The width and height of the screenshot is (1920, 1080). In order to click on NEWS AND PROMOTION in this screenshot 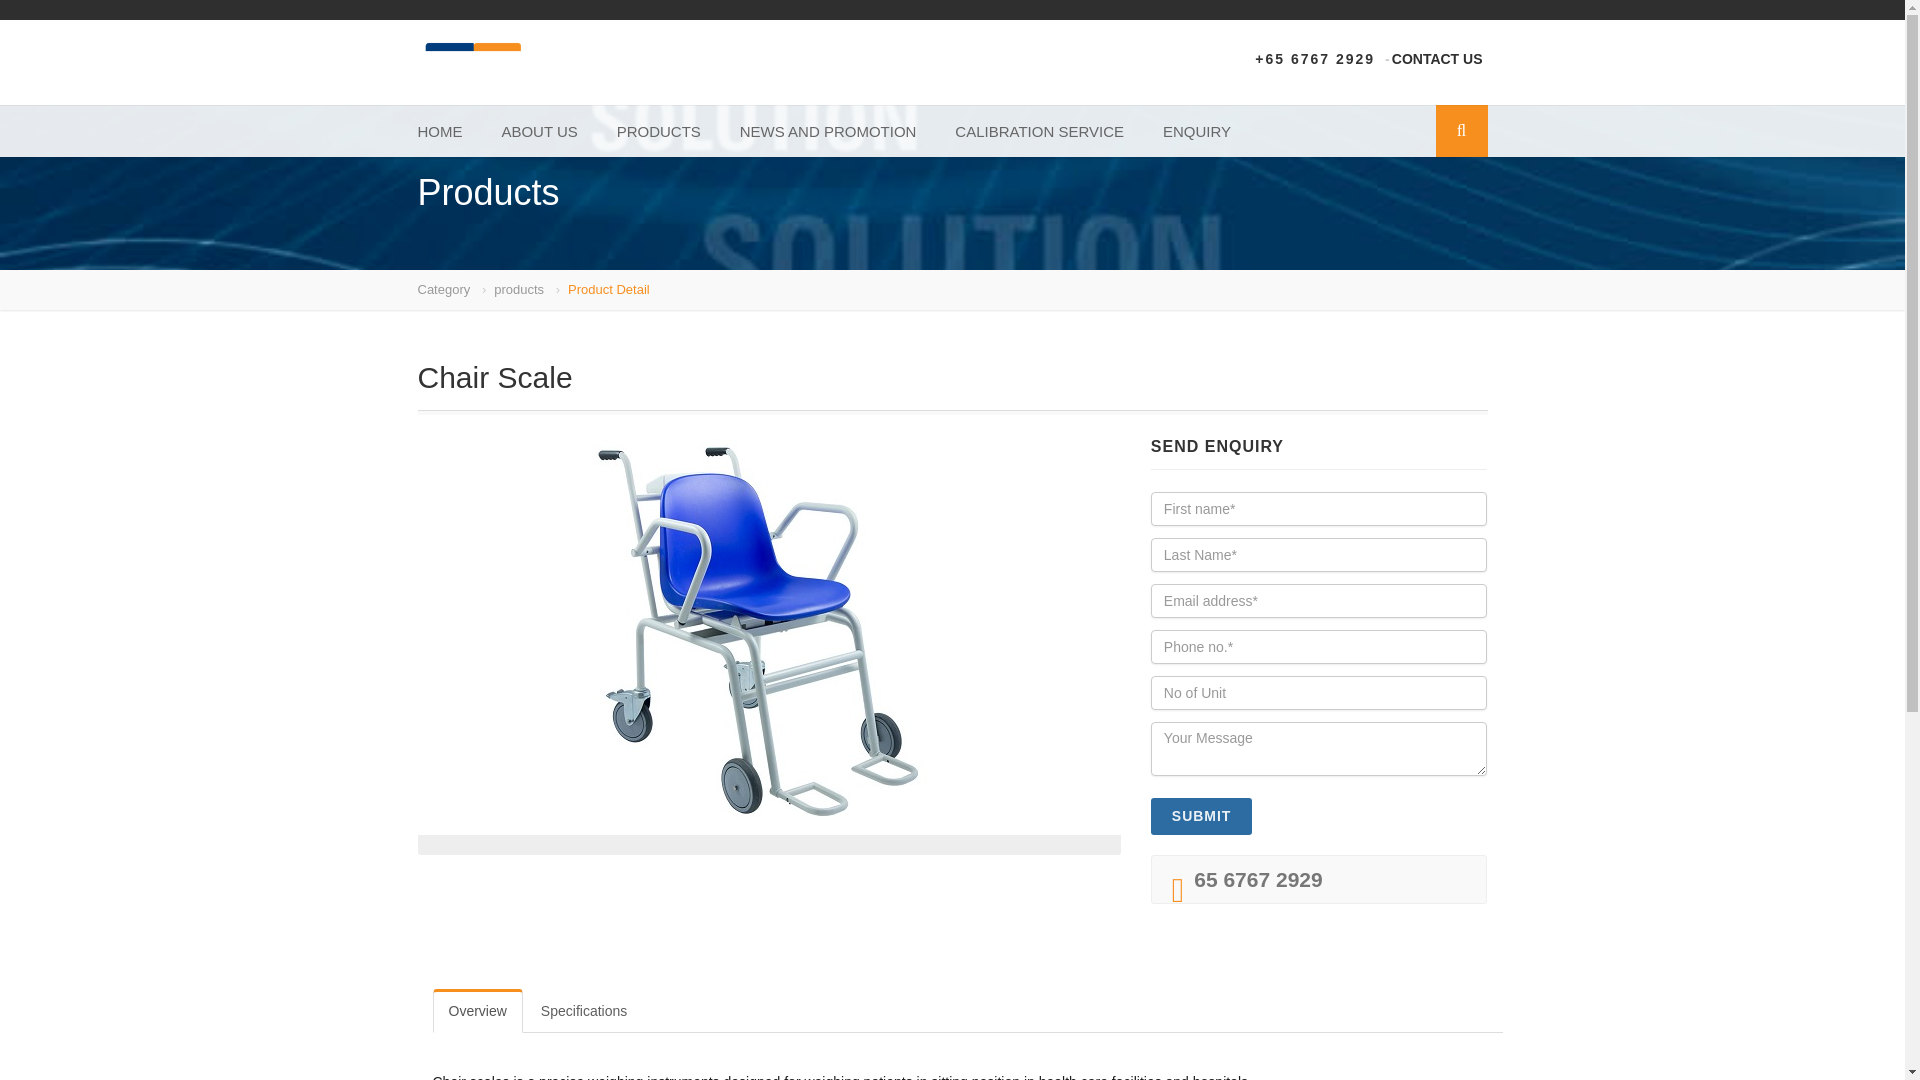, I will do `click(828, 131)`.